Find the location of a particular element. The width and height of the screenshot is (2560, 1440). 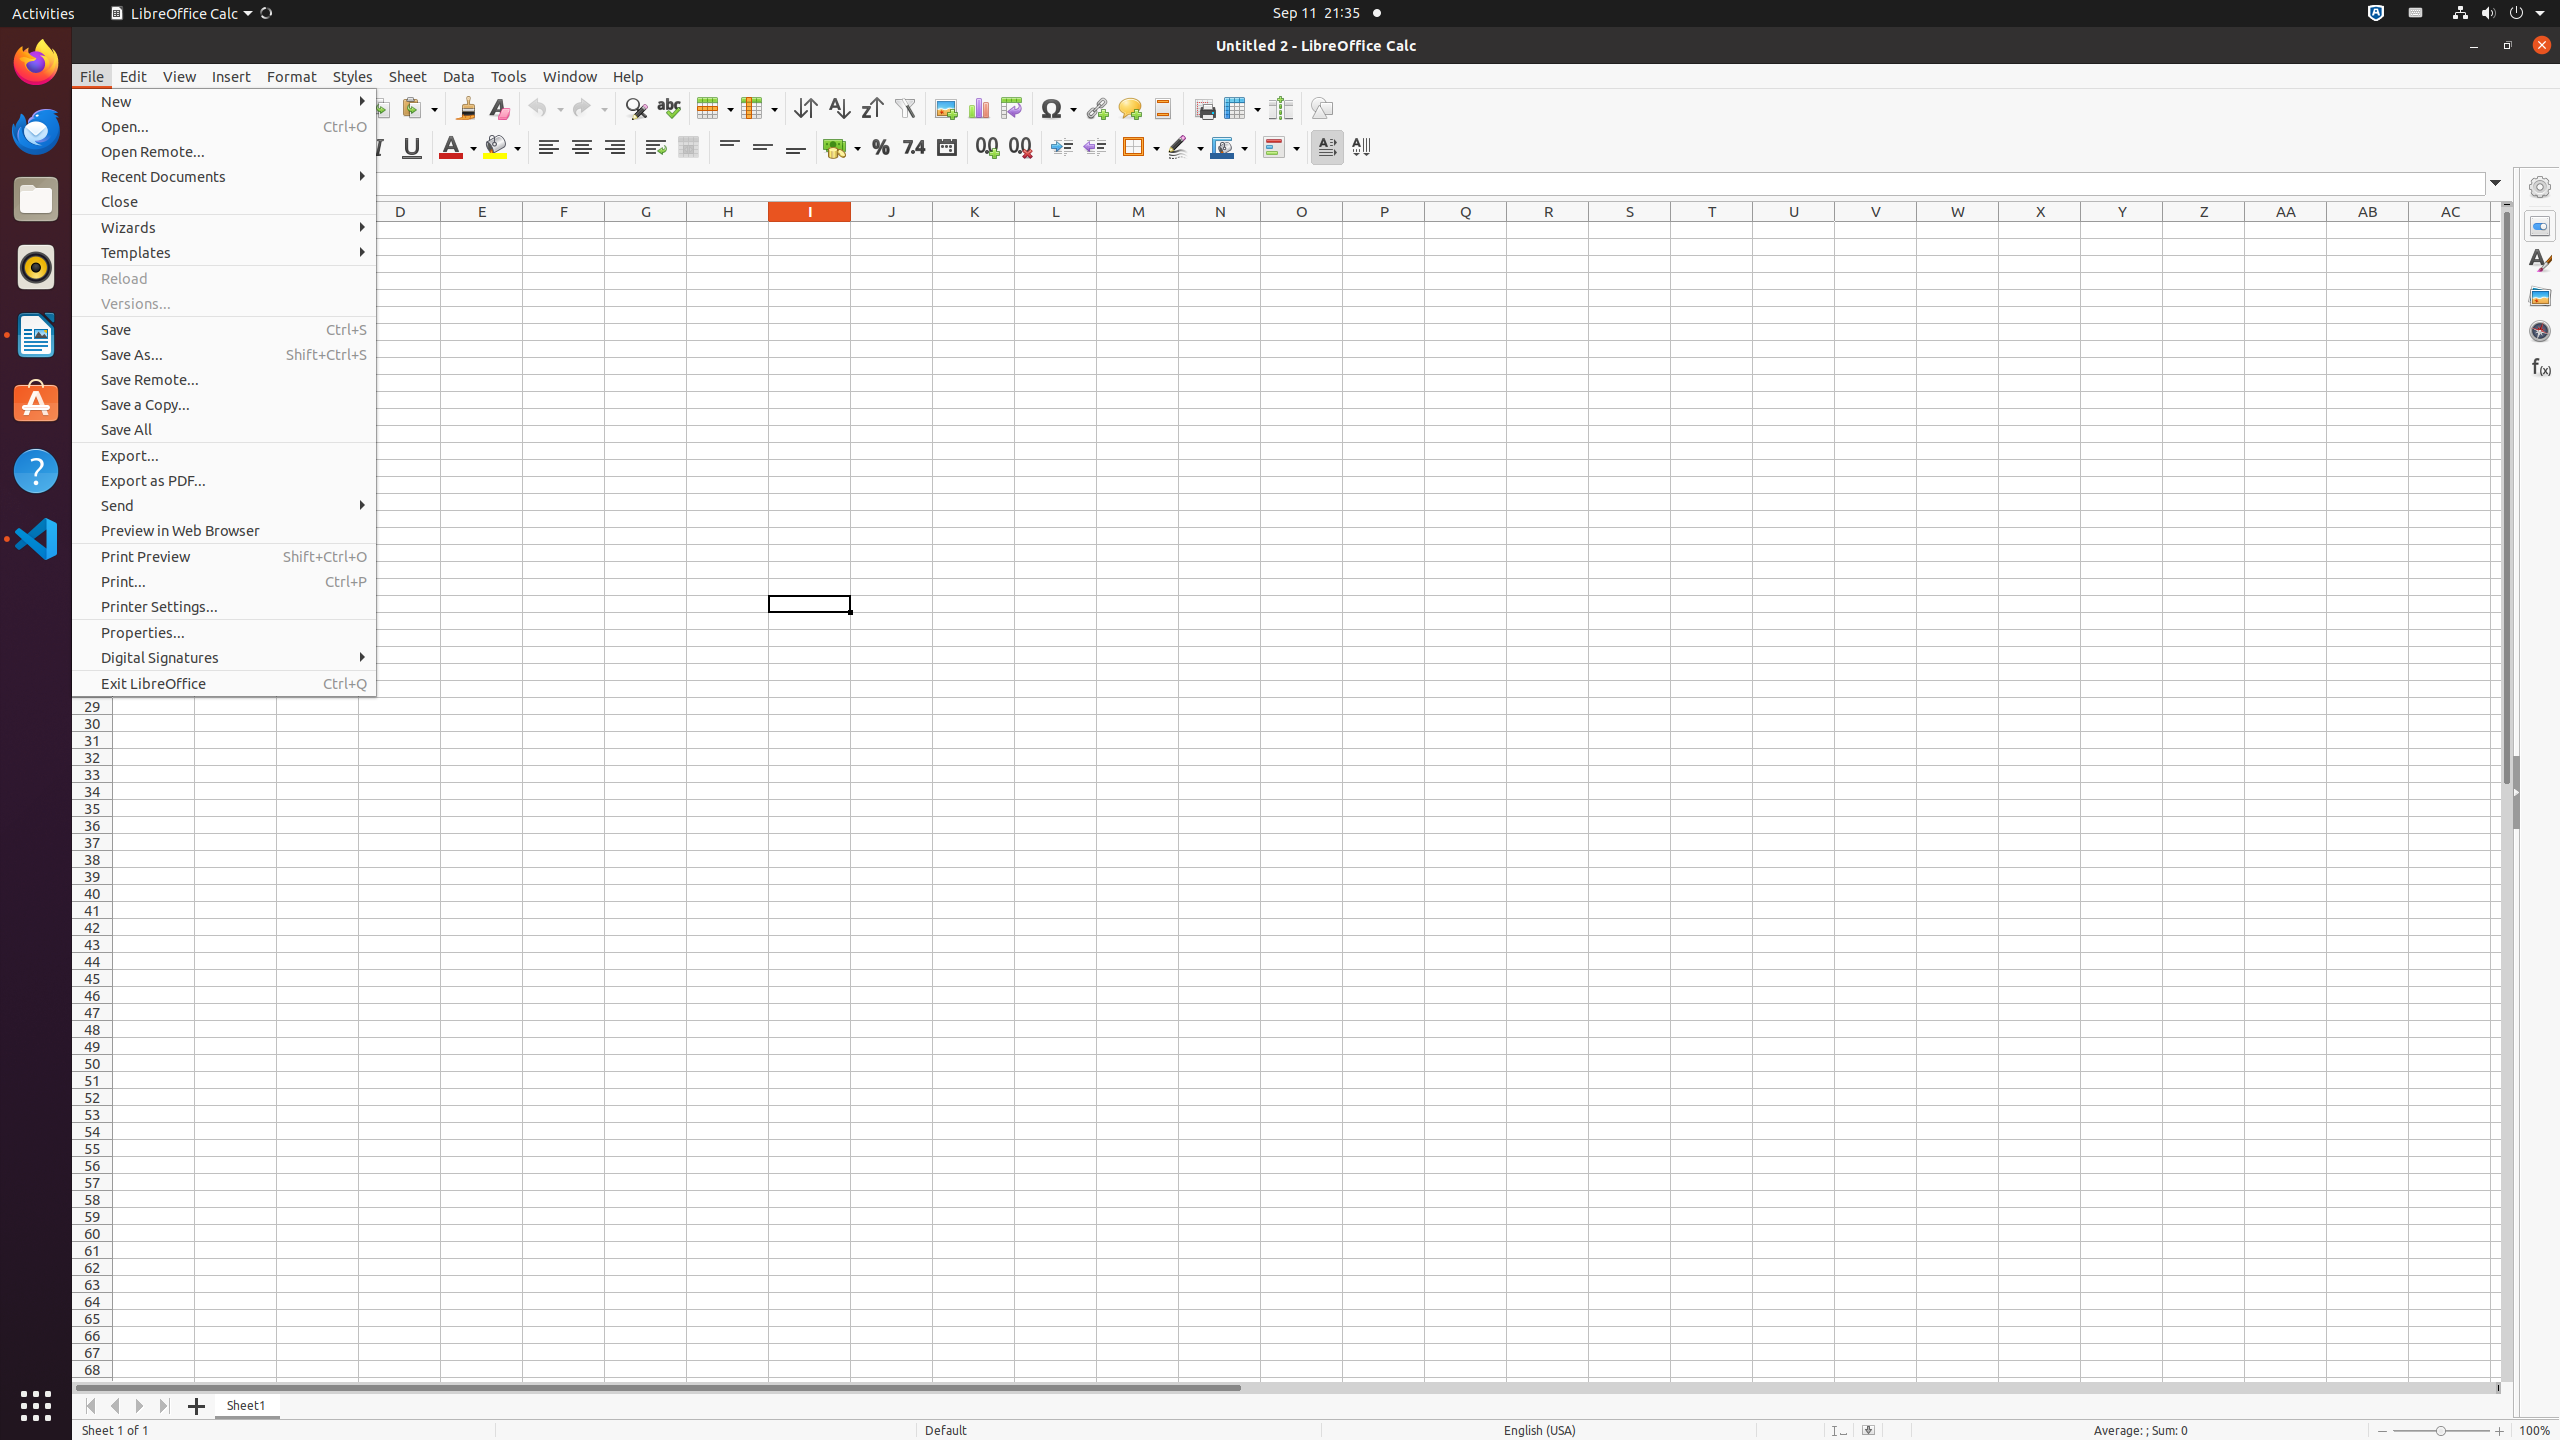

H1 is located at coordinates (728, 230).